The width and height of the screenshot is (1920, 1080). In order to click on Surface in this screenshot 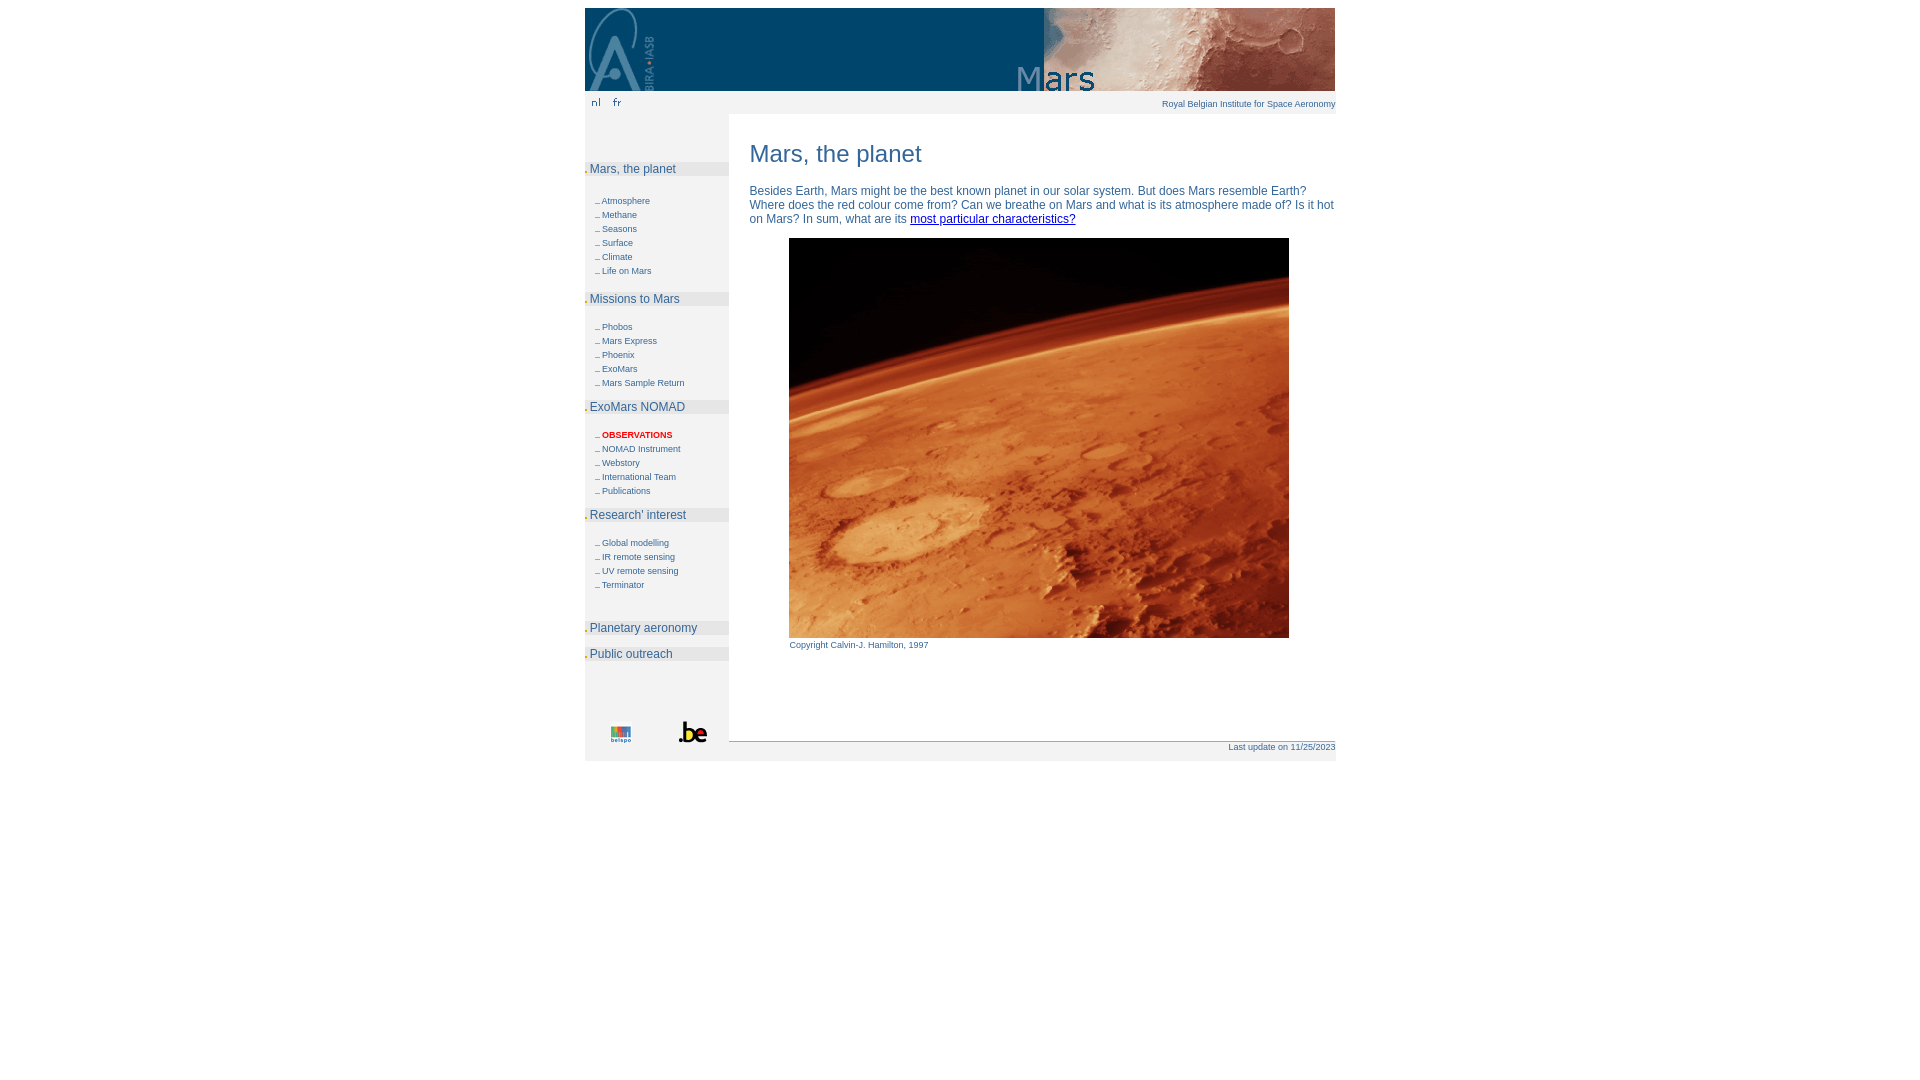, I will do `click(618, 243)`.